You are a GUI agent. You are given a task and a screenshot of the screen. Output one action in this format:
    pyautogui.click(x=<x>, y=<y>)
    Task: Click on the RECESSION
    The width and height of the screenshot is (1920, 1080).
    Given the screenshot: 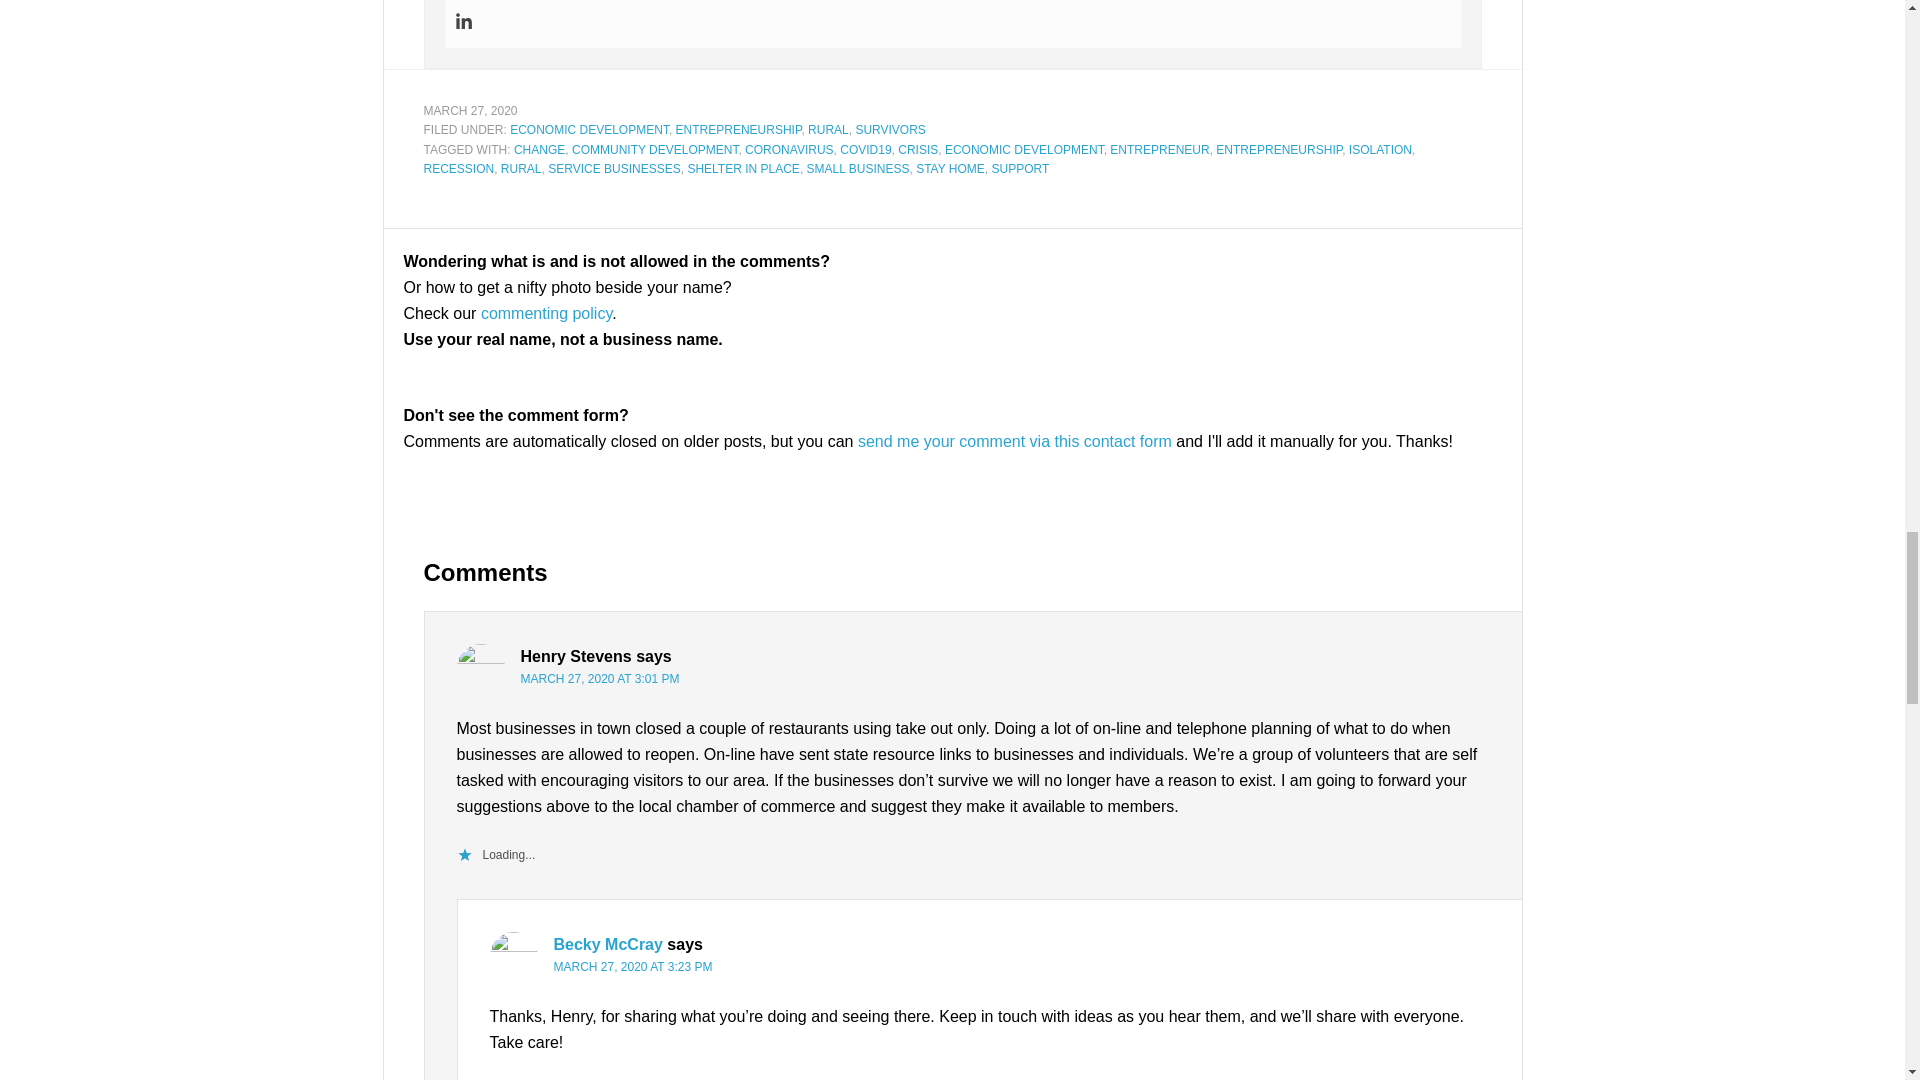 What is the action you would take?
    pyautogui.click(x=460, y=169)
    